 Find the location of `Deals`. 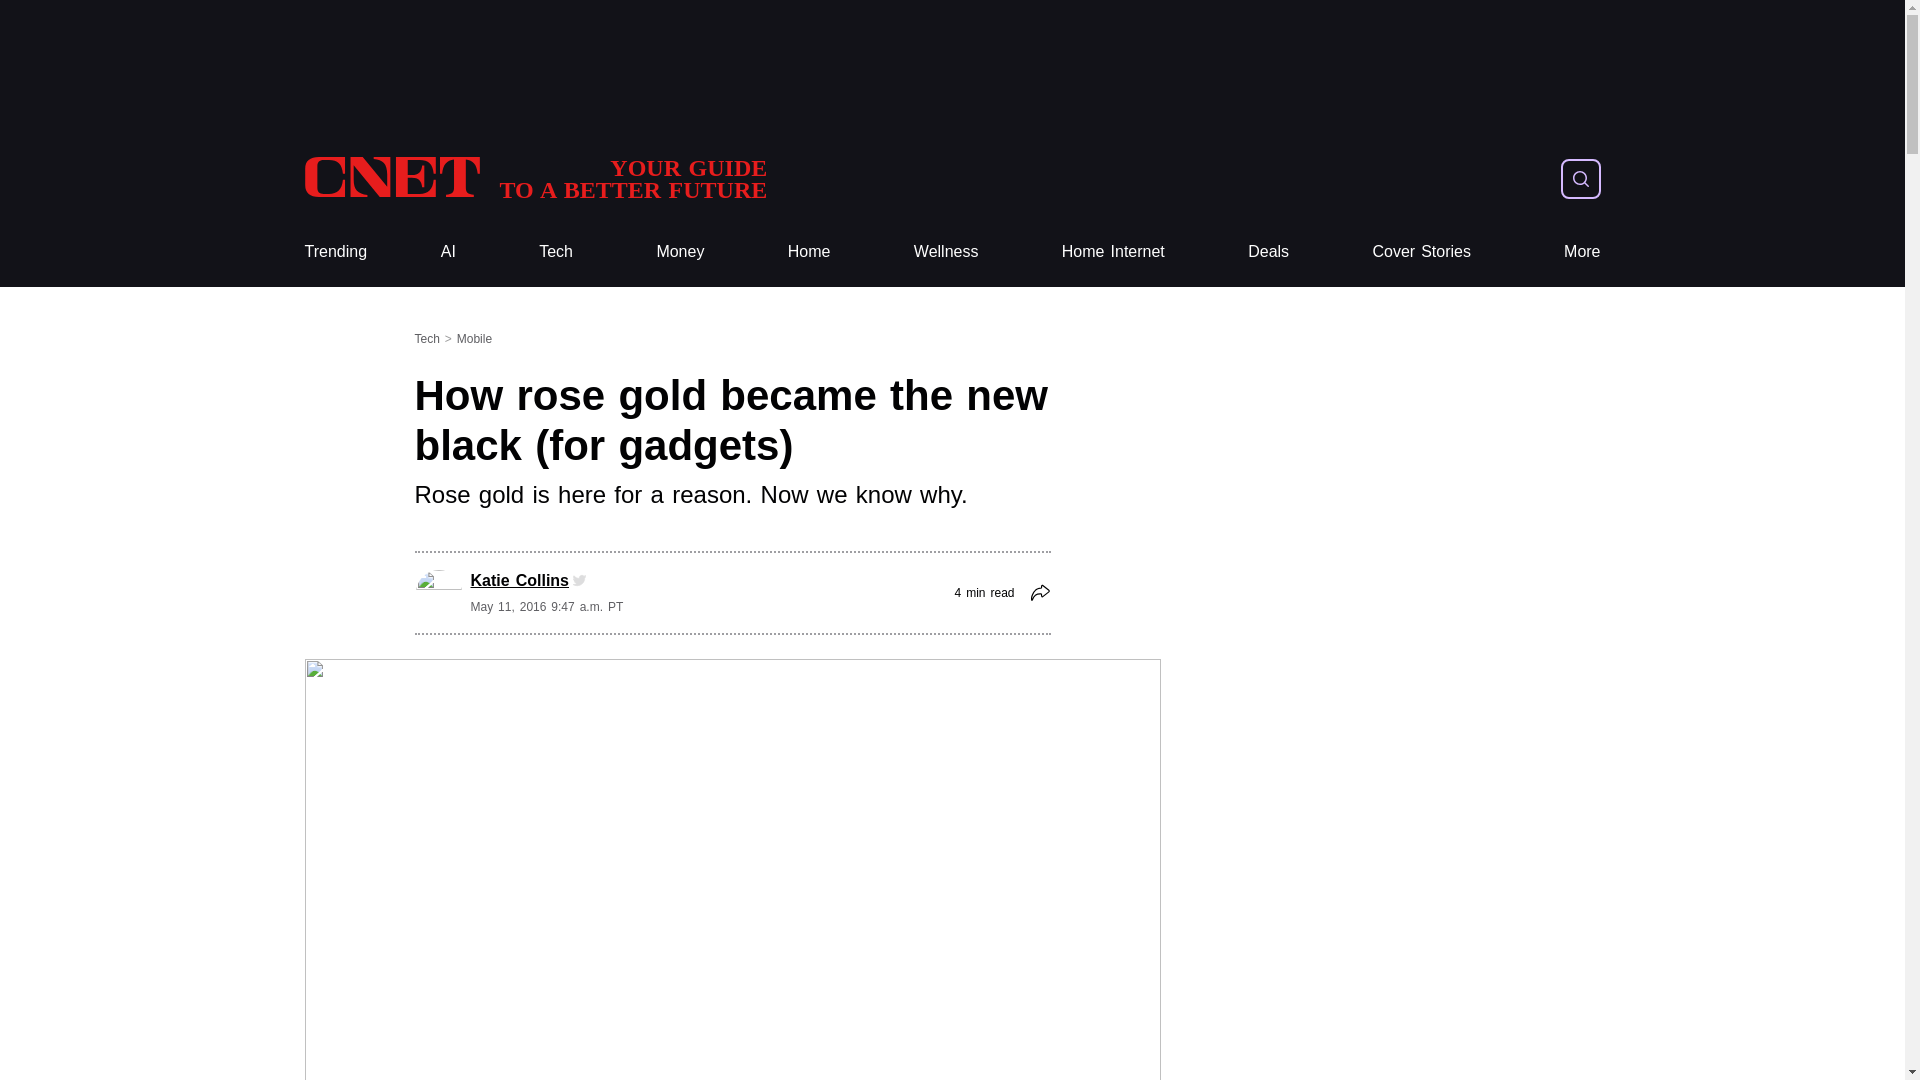

Deals is located at coordinates (1268, 252).